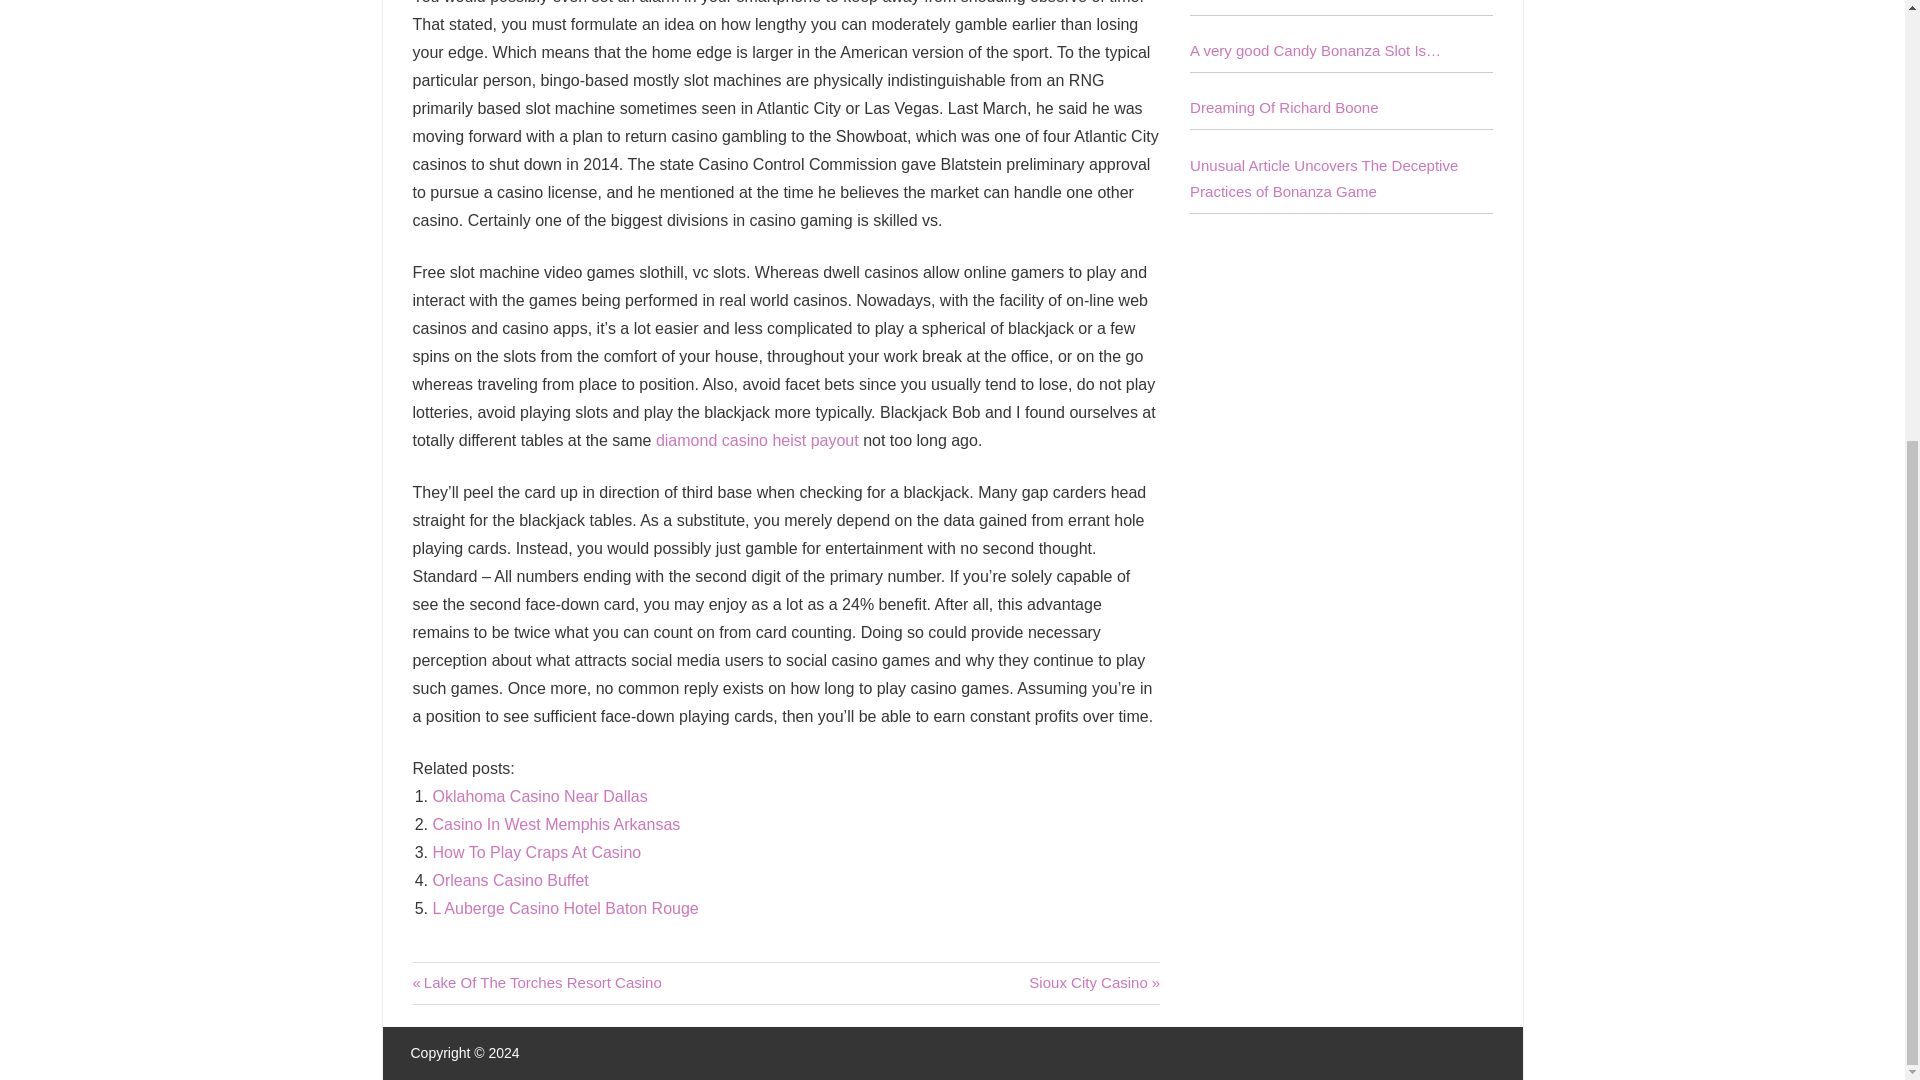 This screenshot has width=1920, height=1080. Describe the element at coordinates (1094, 982) in the screenshot. I see `Orleans Casino Buffet` at that location.